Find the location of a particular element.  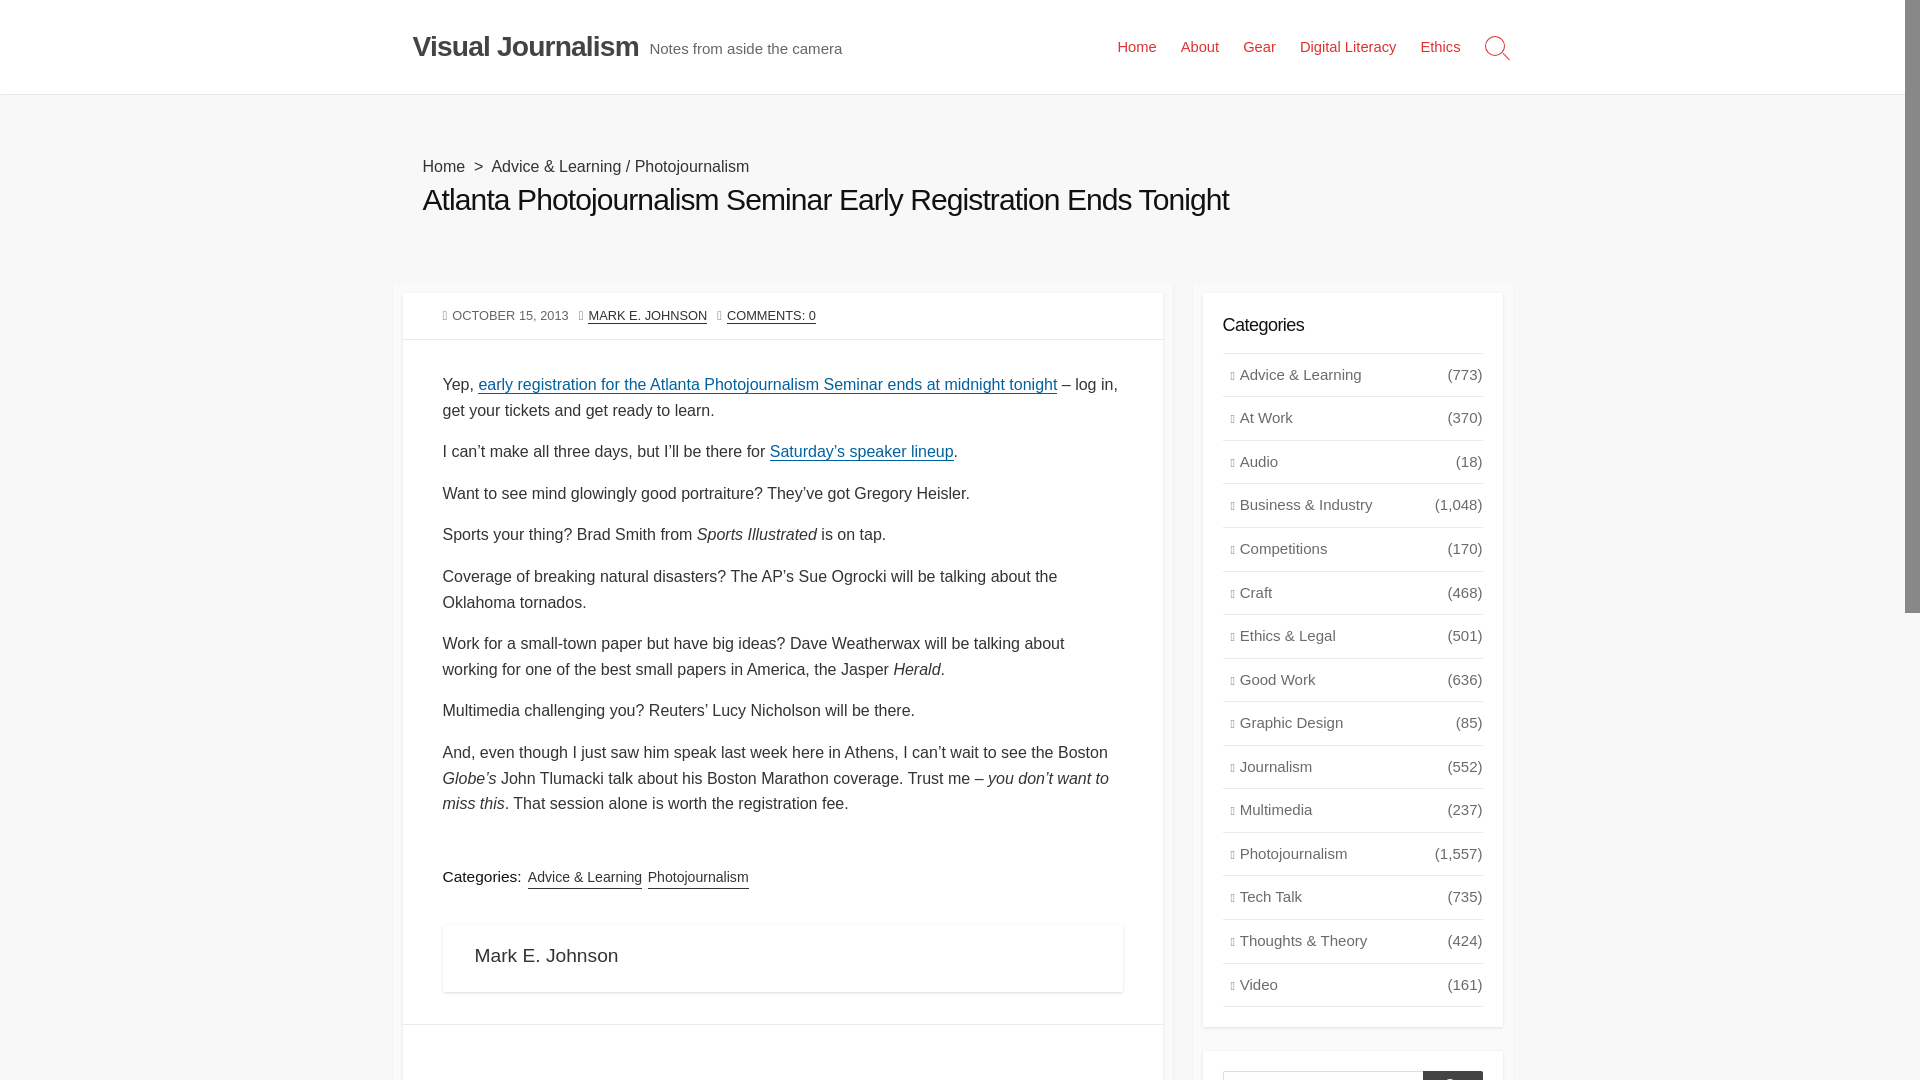

Search is located at coordinates (1452, 1076).